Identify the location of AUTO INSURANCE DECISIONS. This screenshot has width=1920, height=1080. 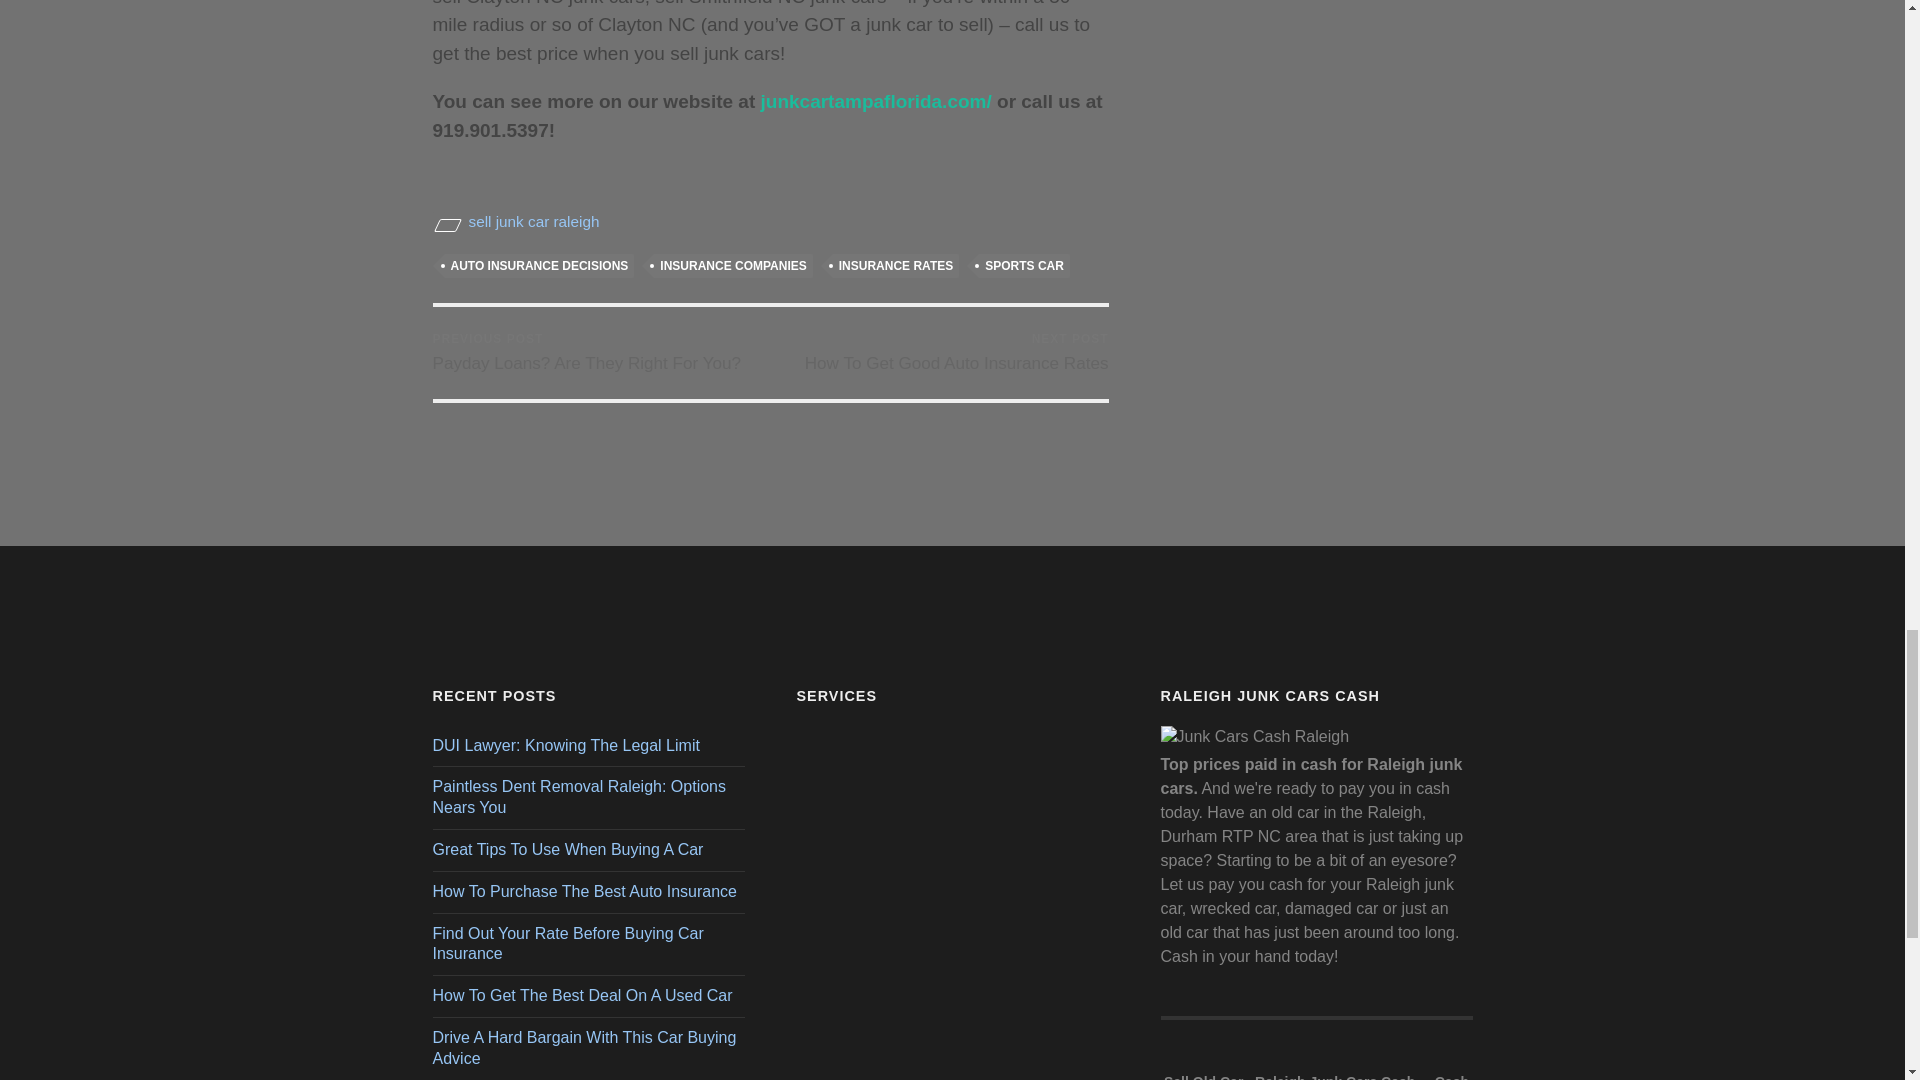
(538, 265).